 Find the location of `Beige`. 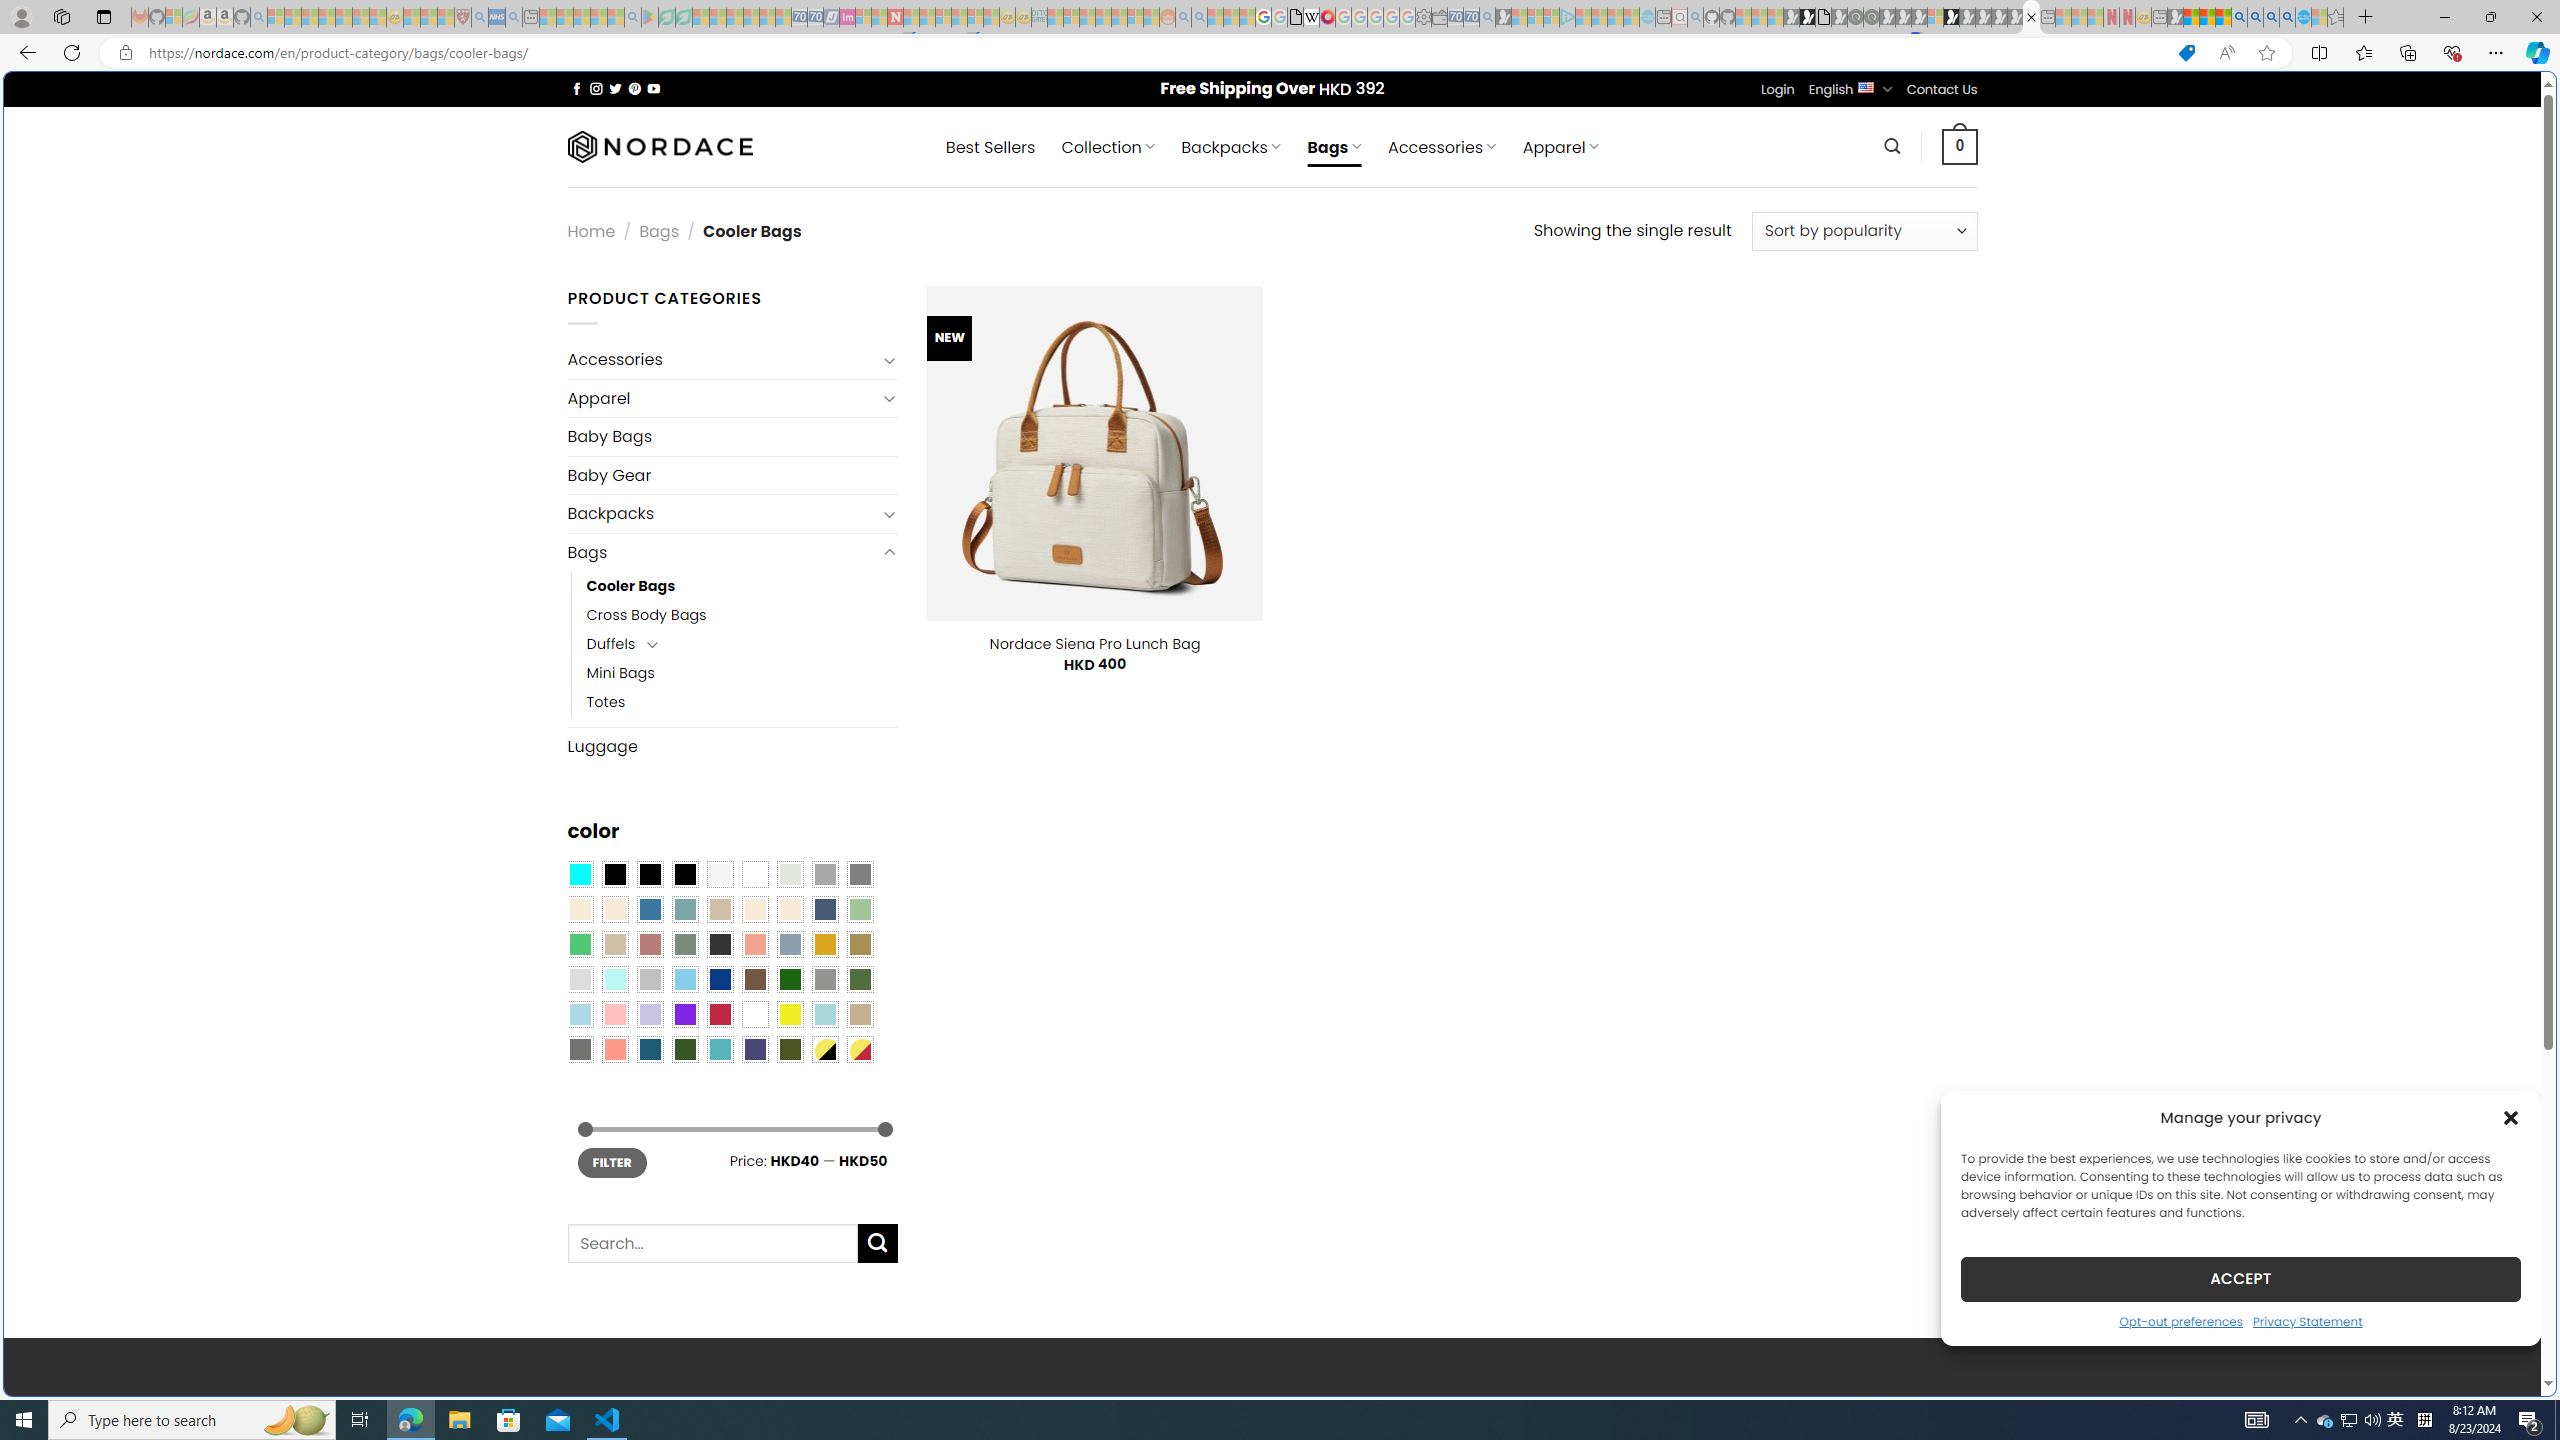

Beige is located at coordinates (579, 910).